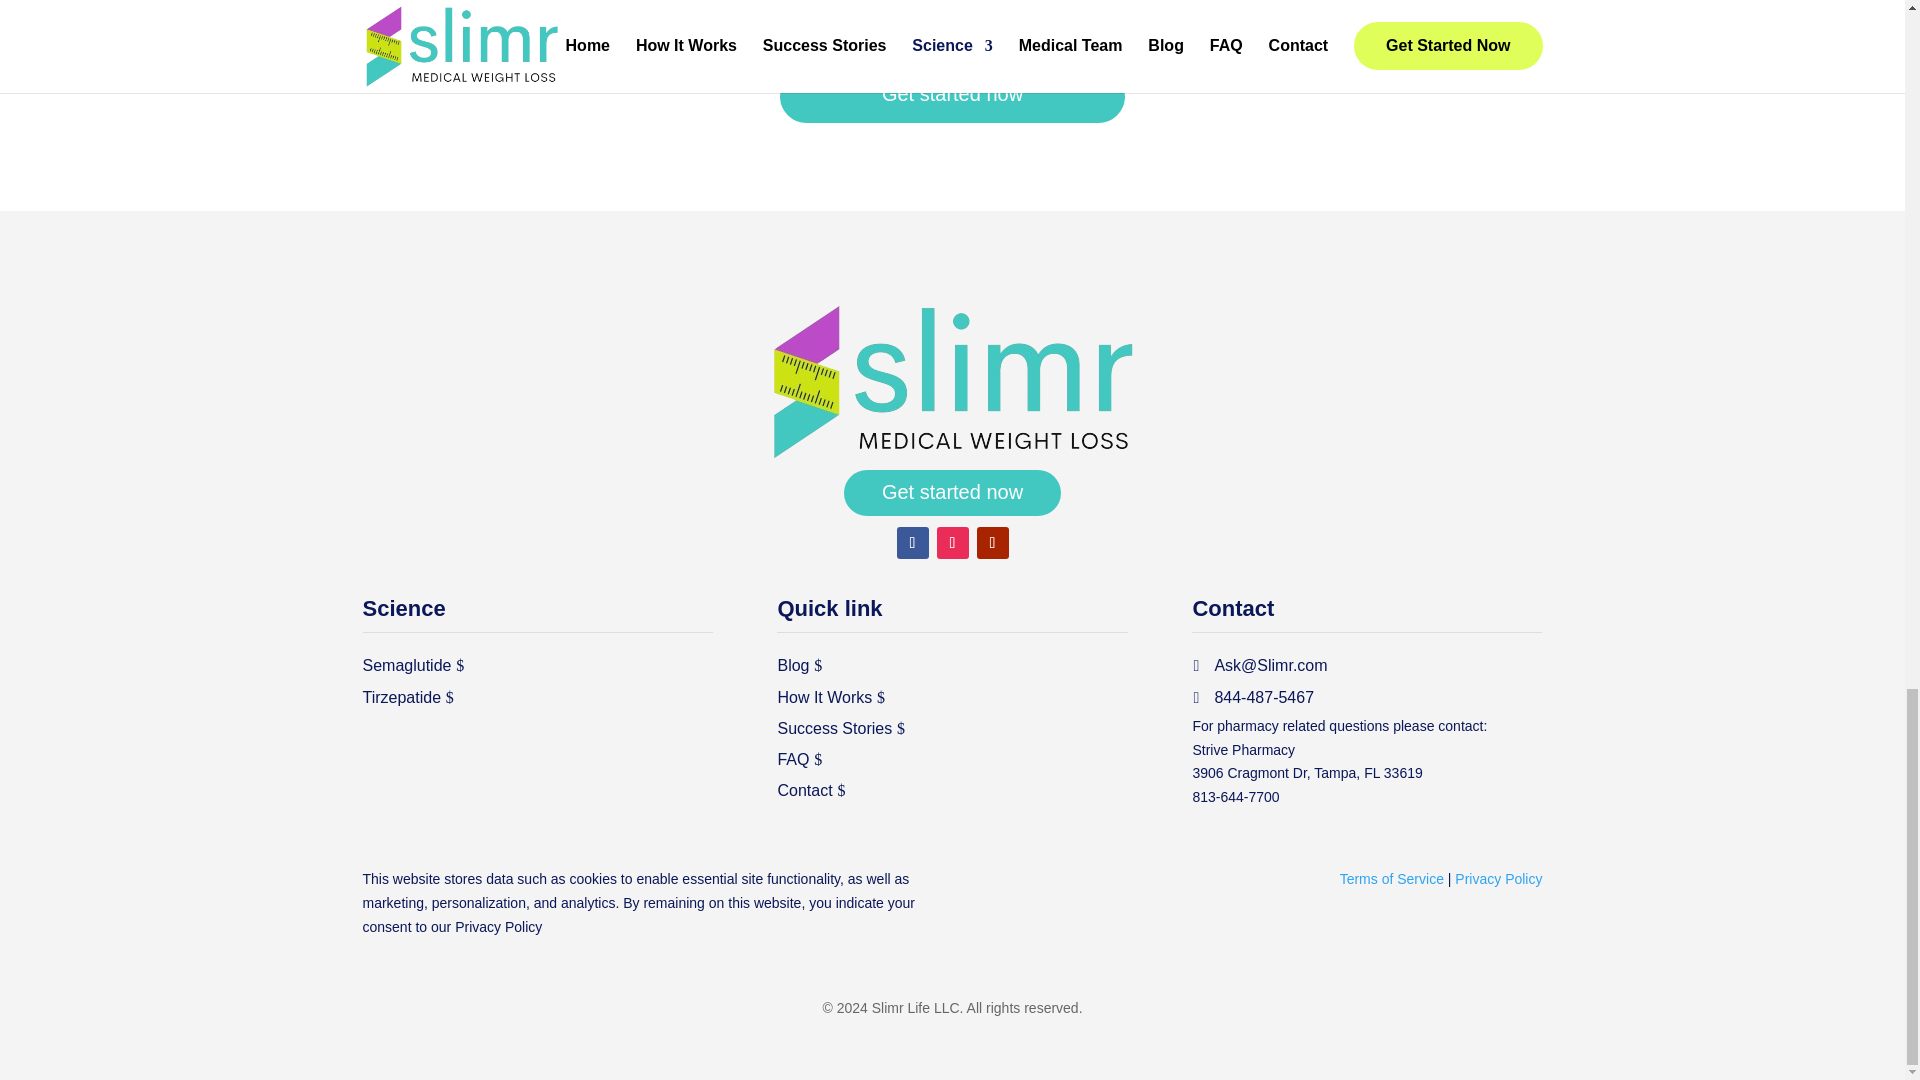  Describe the element at coordinates (406, 666) in the screenshot. I see `Semaglutide` at that location.